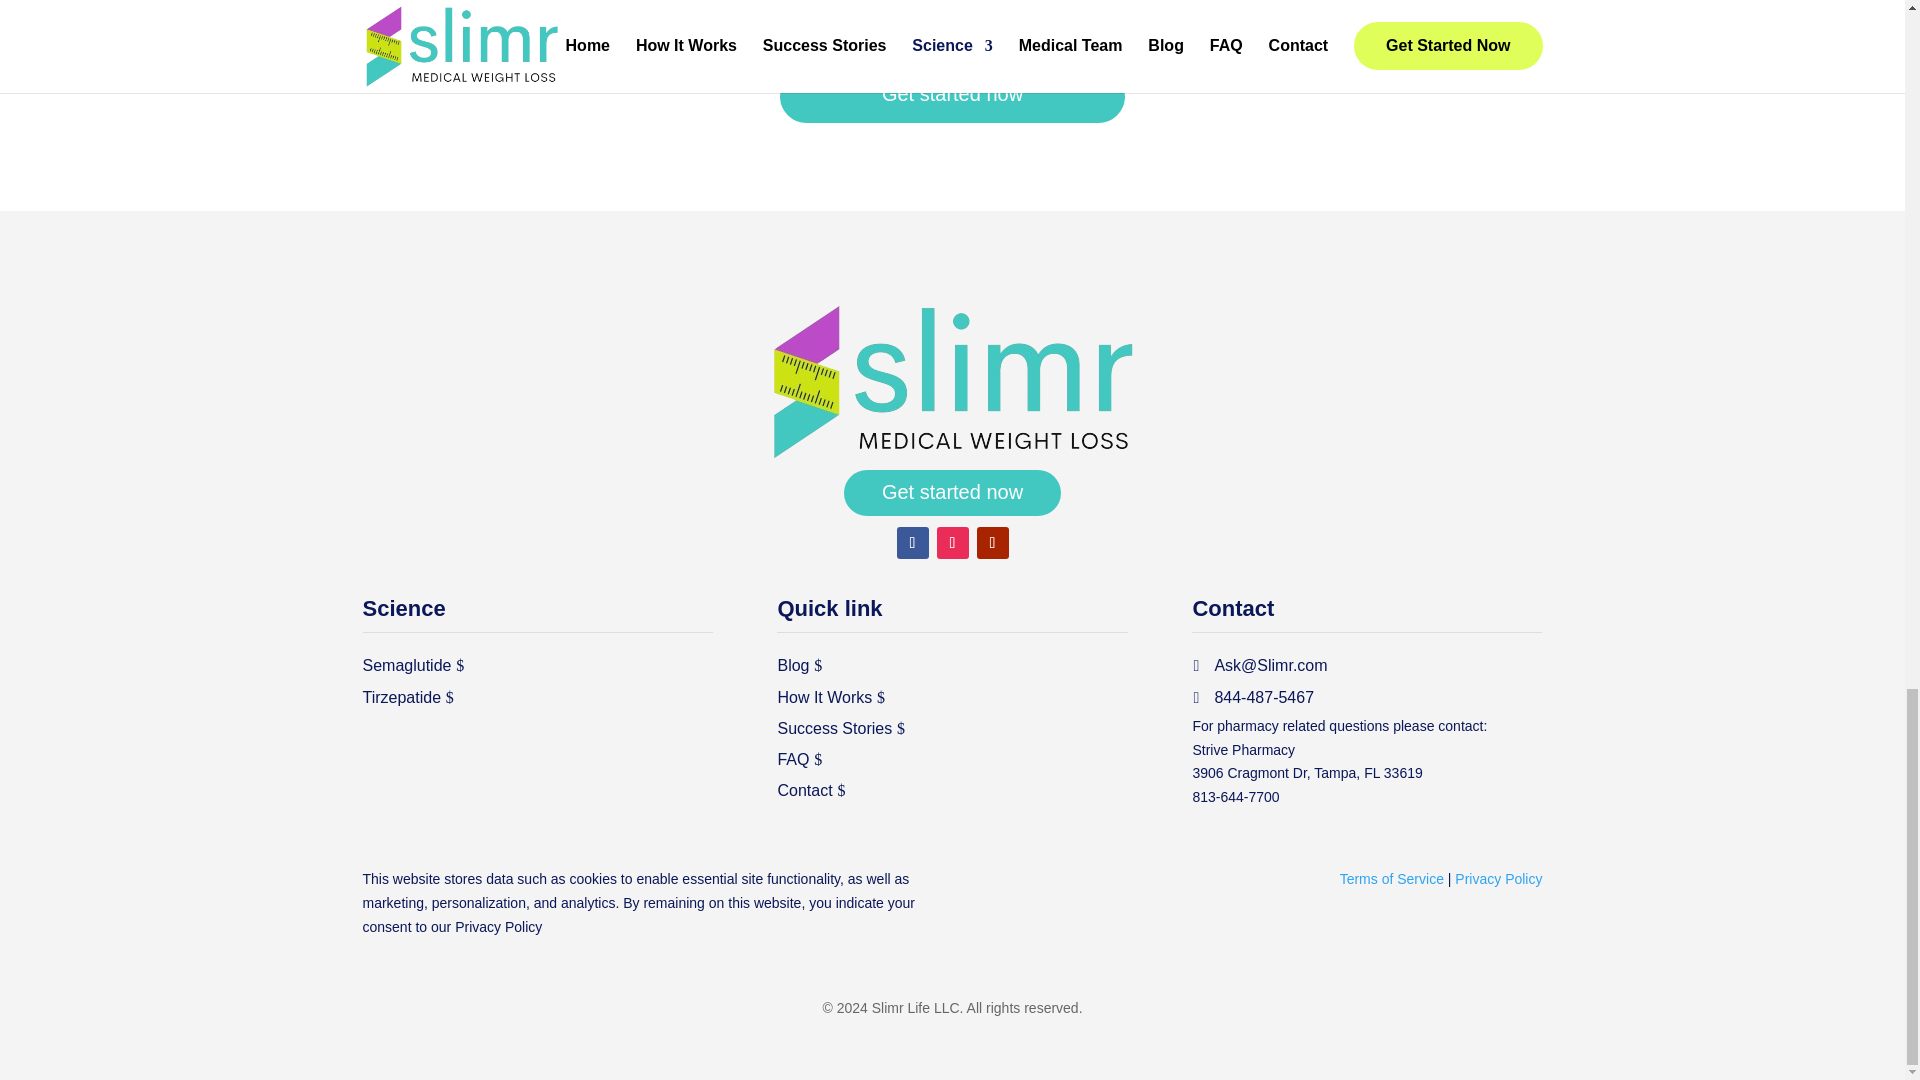  Describe the element at coordinates (406, 666) in the screenshot. I see `Semaglutide` at that location.